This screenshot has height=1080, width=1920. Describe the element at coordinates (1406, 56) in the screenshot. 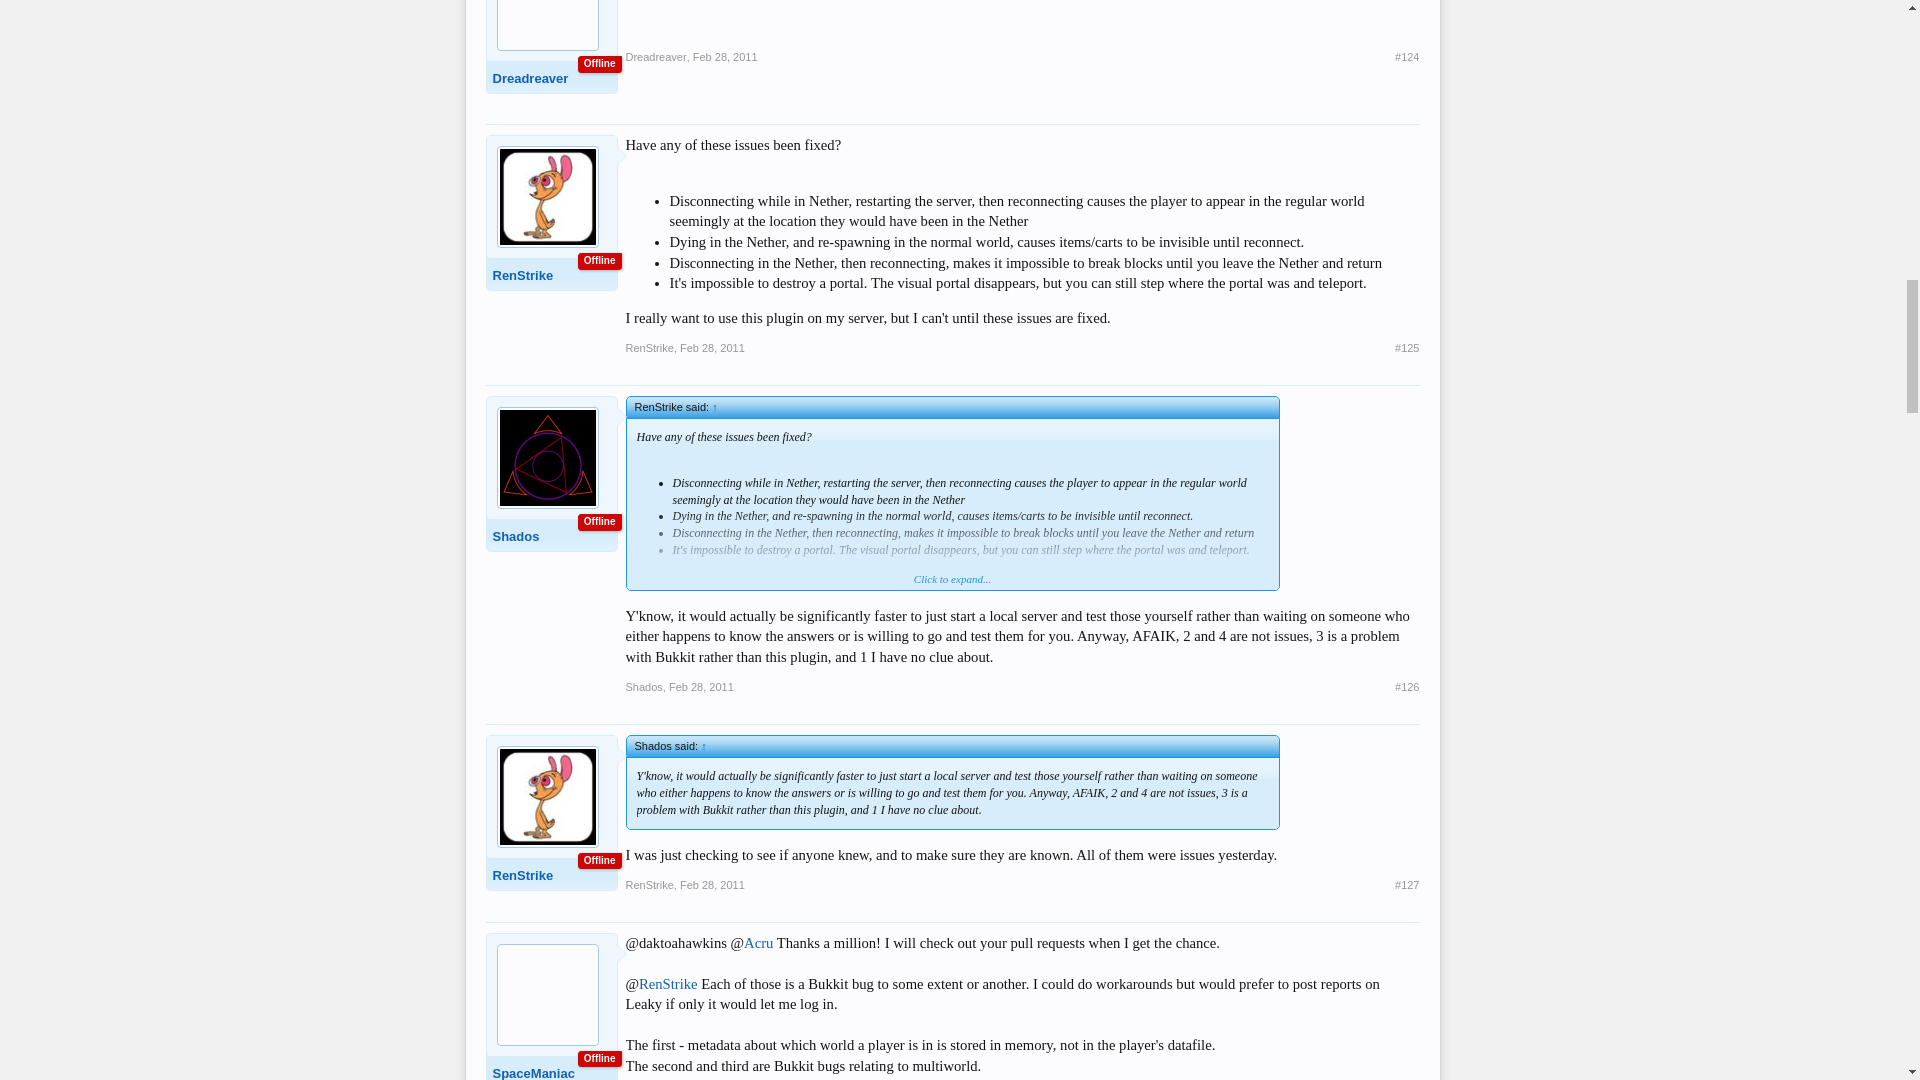

I see `Permalink` at that location.